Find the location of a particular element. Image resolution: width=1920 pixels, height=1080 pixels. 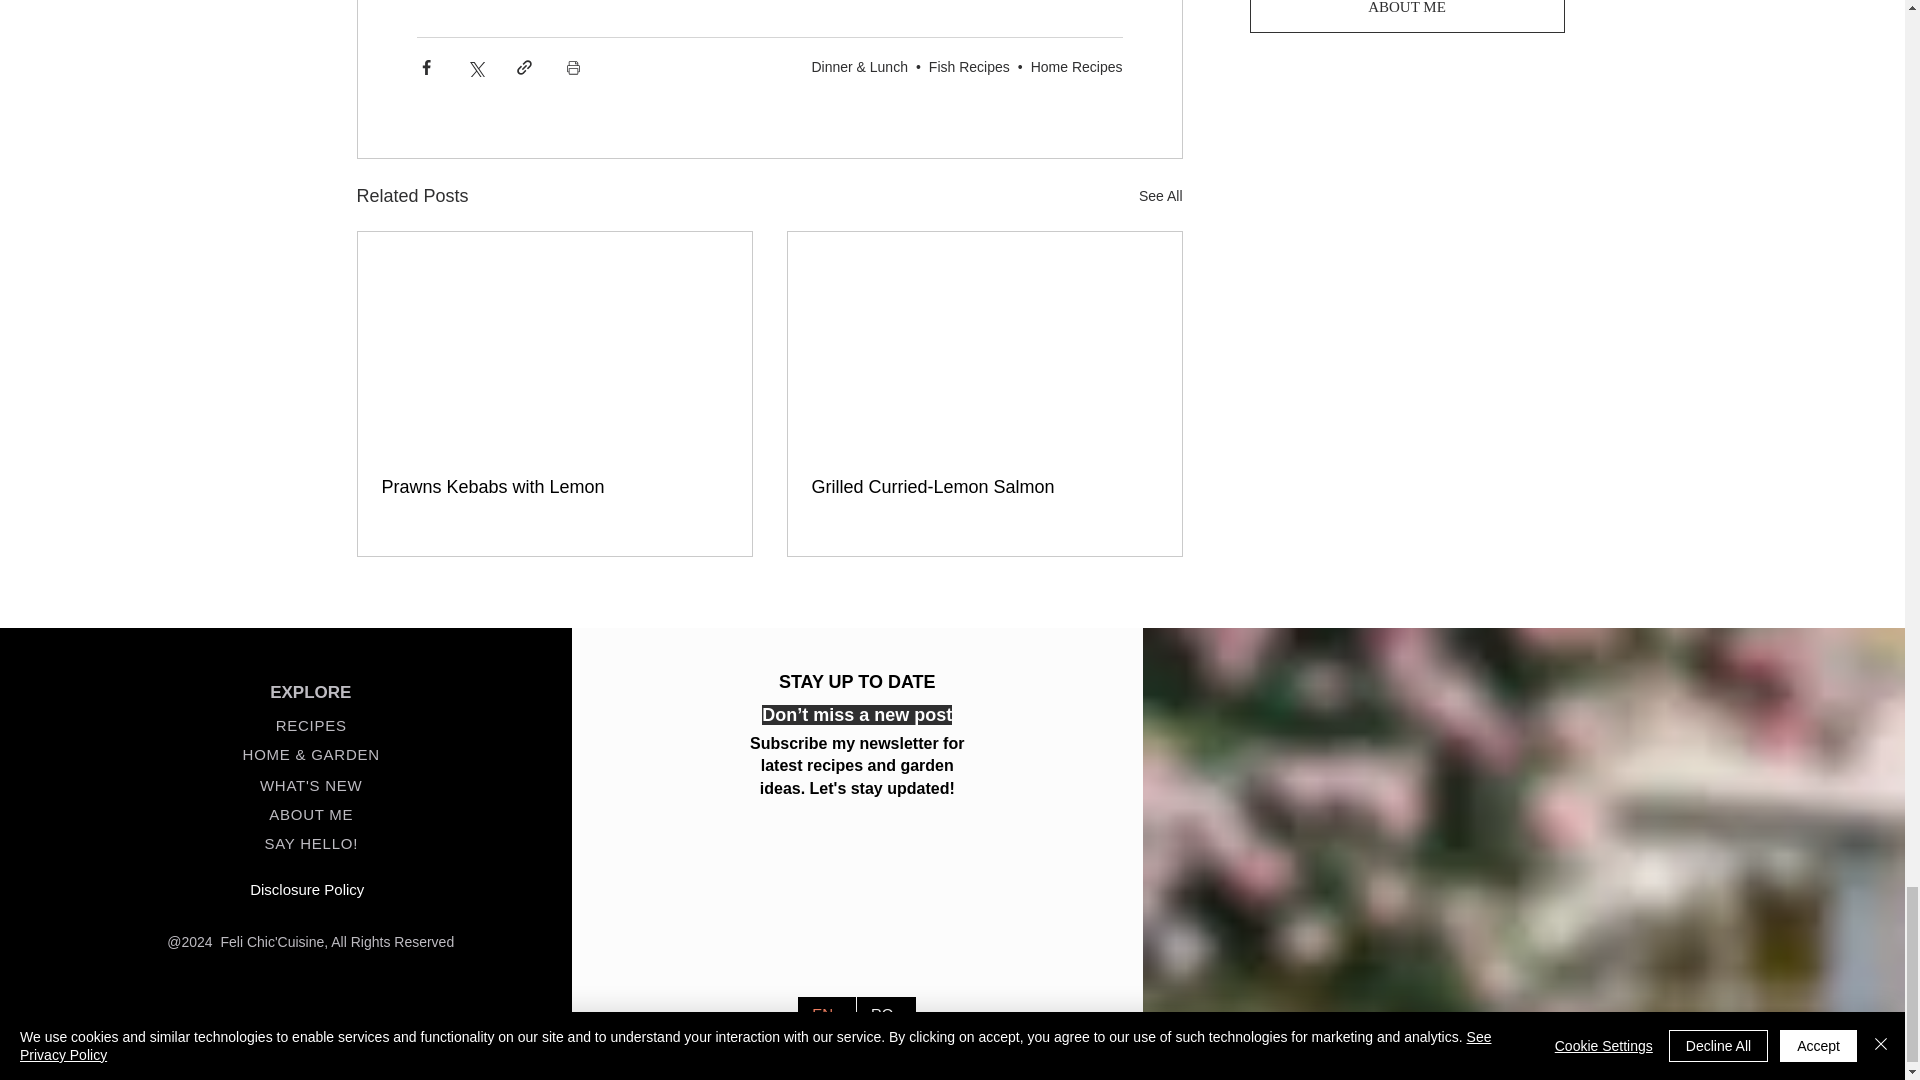

Home Recipes is located at coordinates (1077, 66).